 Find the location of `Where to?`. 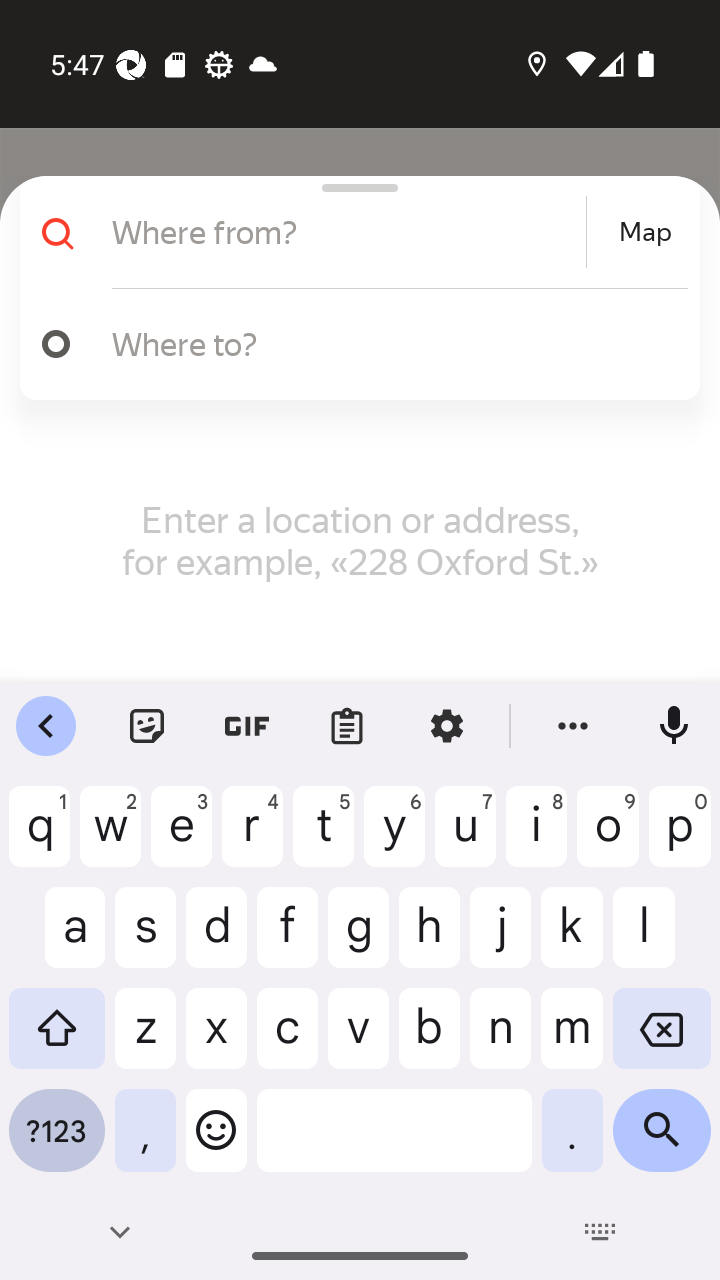

Where to? is located at coordinates (352, 344).